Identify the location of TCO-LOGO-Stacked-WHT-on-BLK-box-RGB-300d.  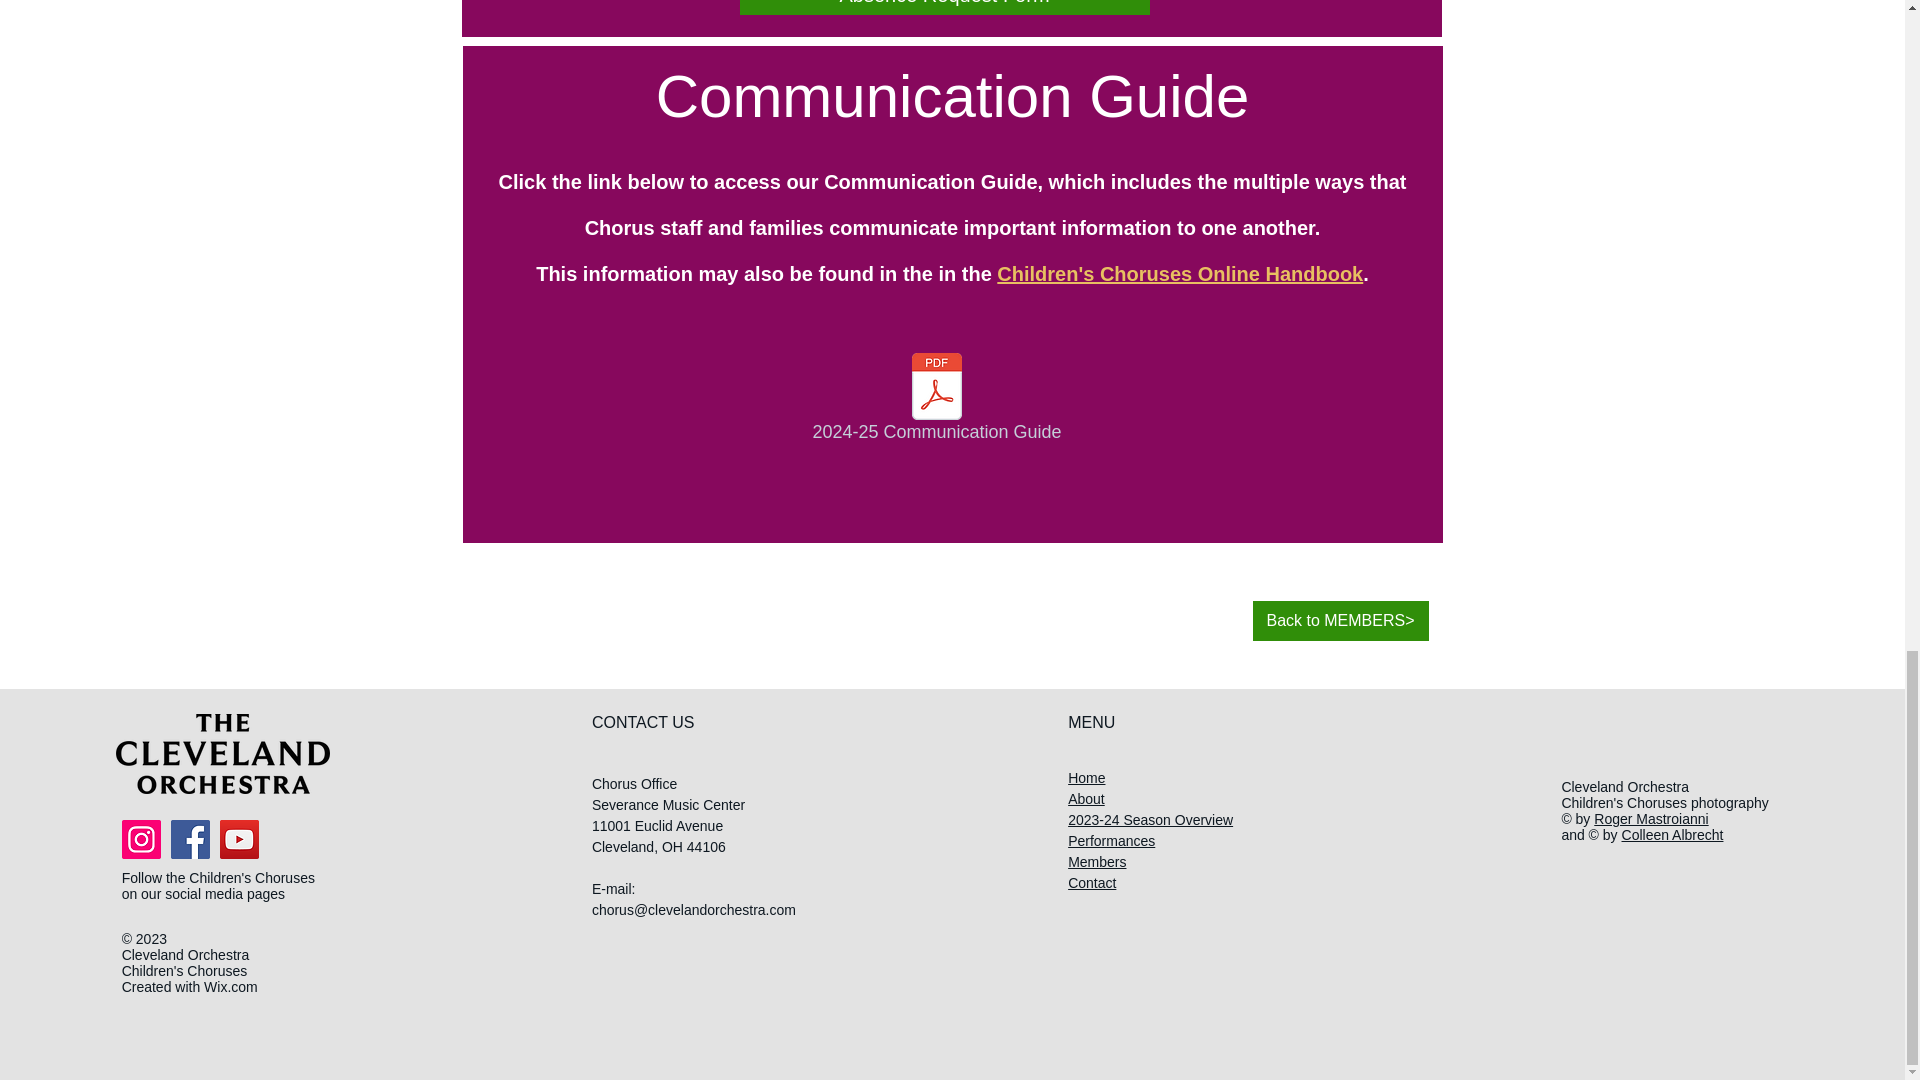
(222, 753).